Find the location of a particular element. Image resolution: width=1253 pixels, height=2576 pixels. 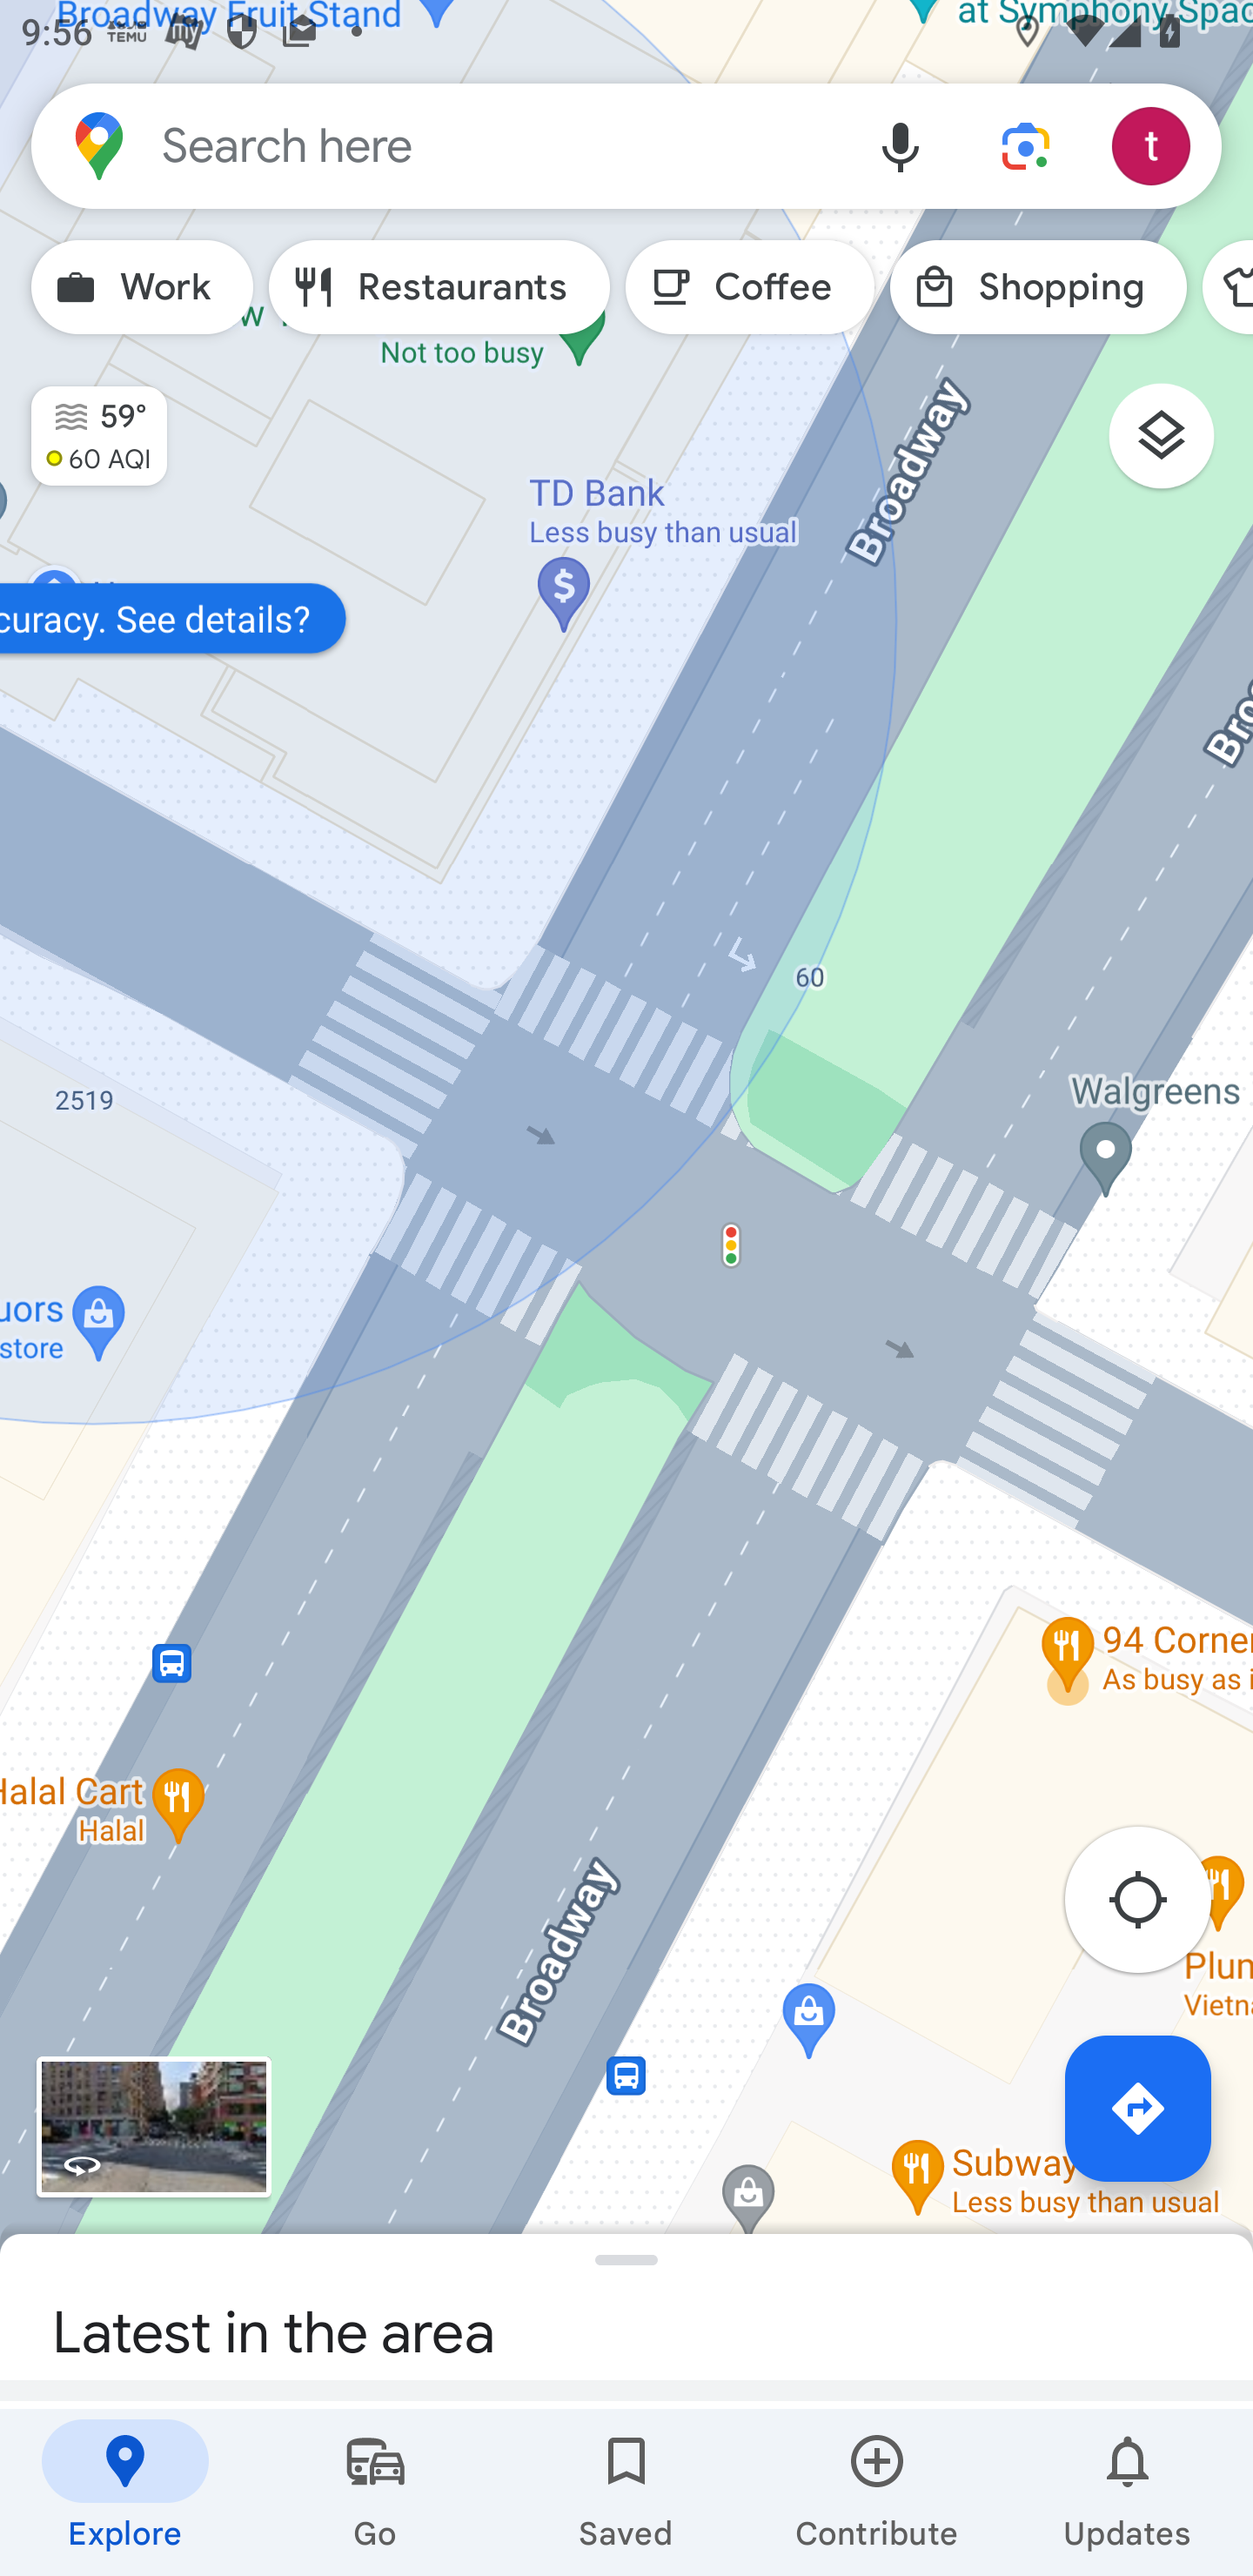

Updates is located at coordinates (1128, 2492).